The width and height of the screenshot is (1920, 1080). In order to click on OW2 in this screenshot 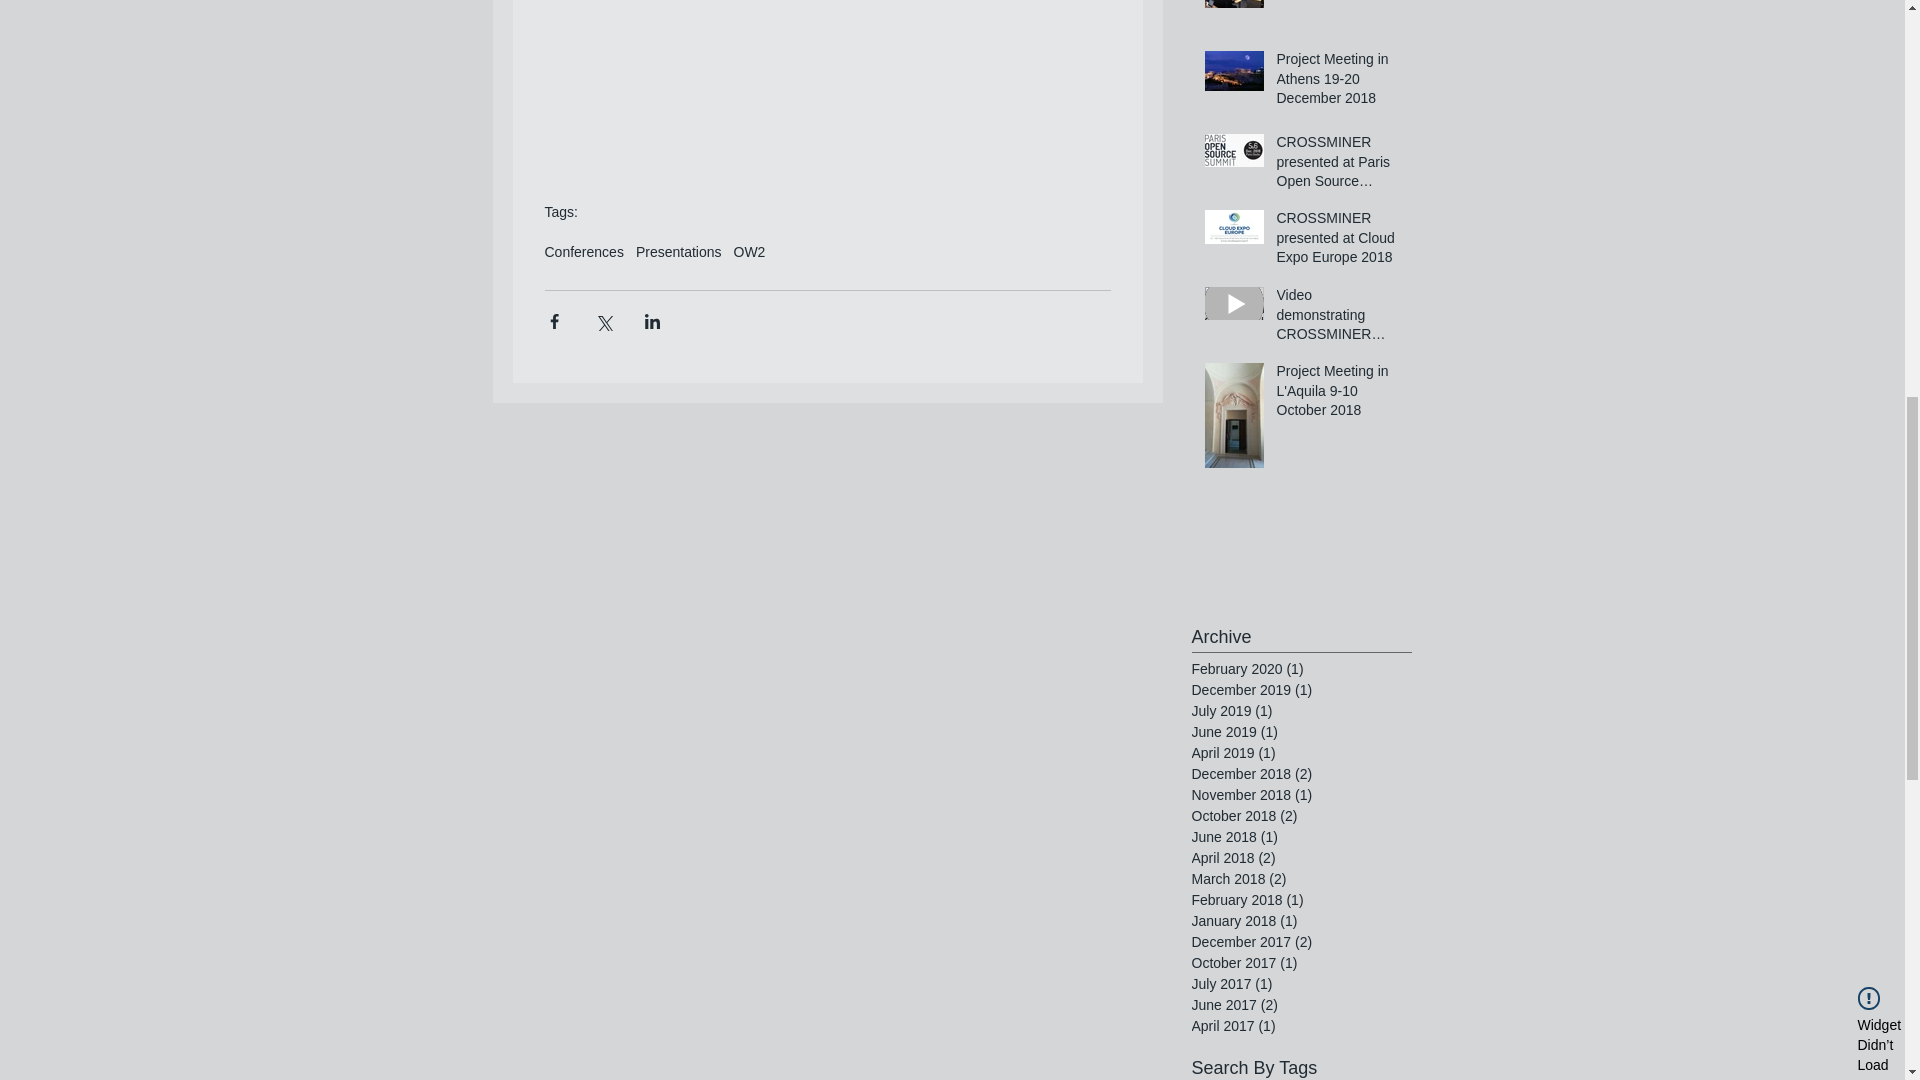, I will do `click(750, 252)`.